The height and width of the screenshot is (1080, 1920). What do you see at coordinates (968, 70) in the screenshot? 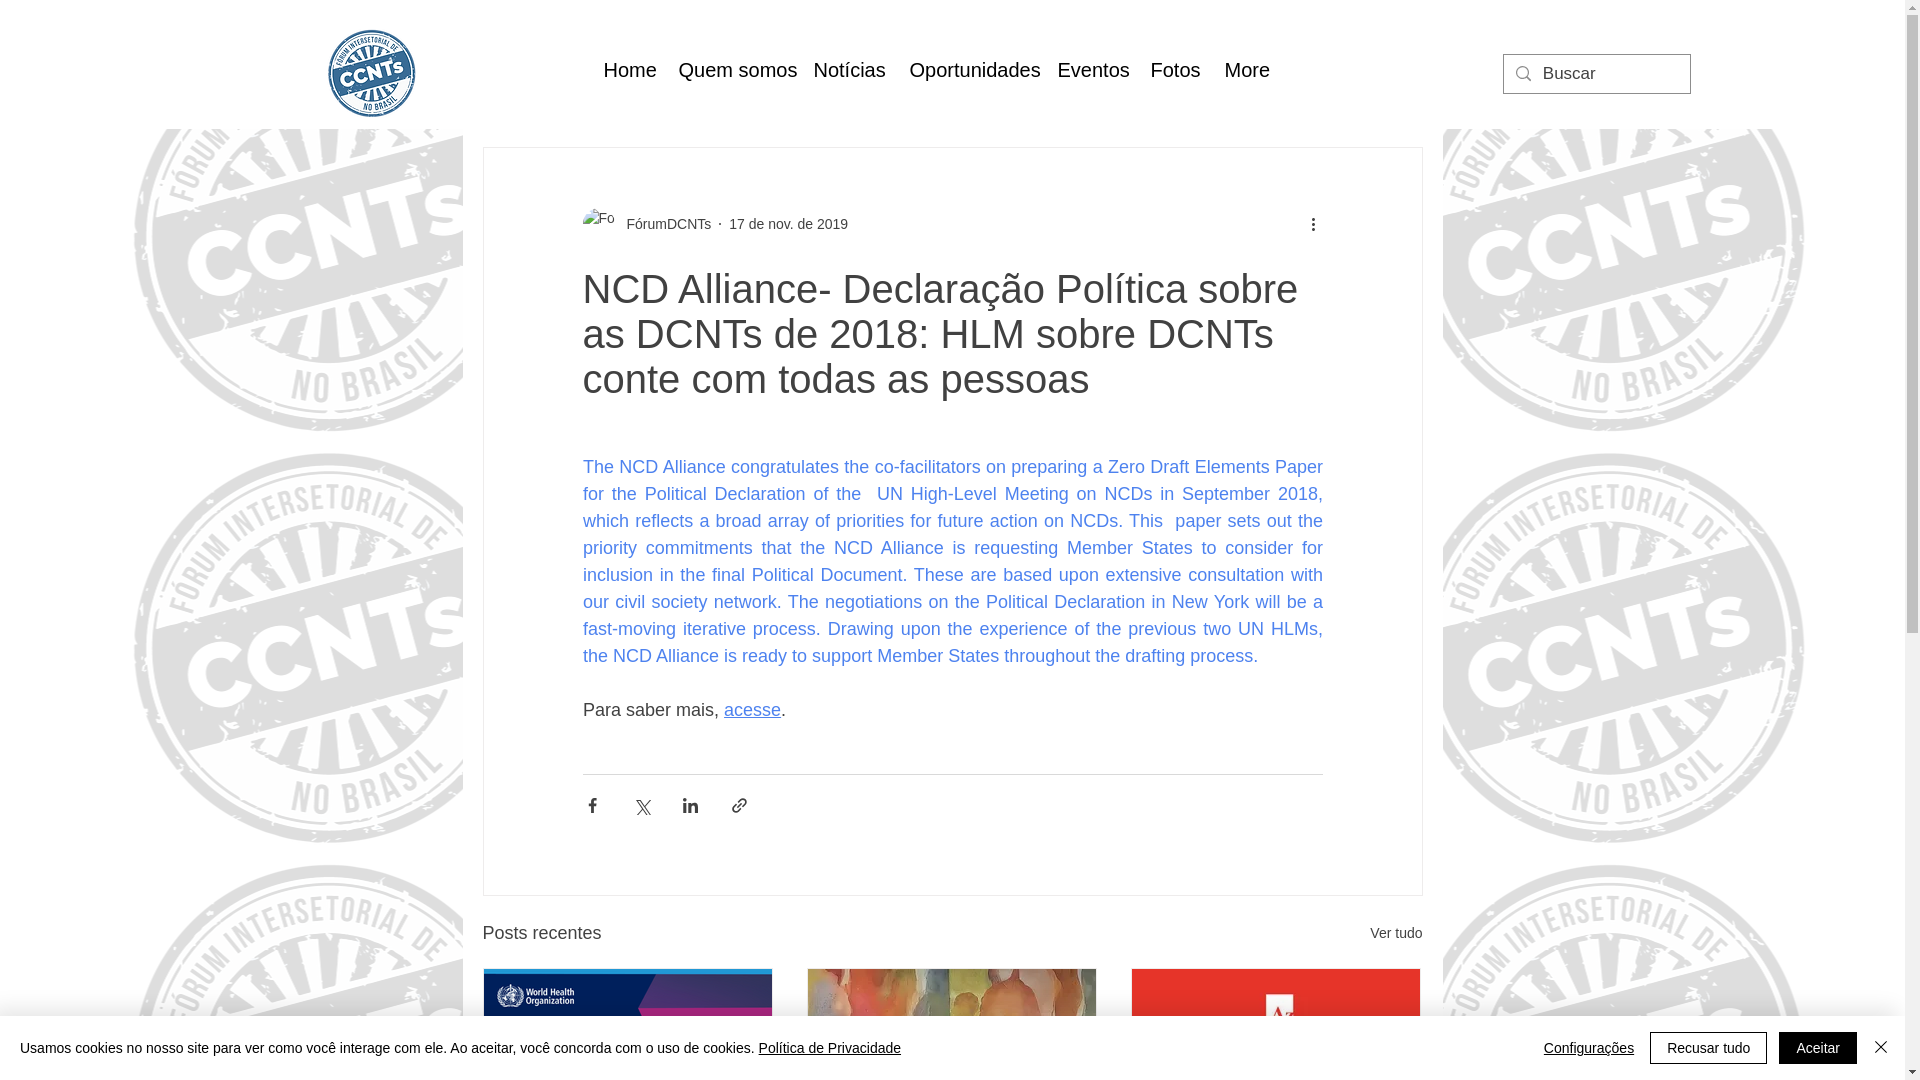
I see `Oportunidades` at bounding box center [968, 70].